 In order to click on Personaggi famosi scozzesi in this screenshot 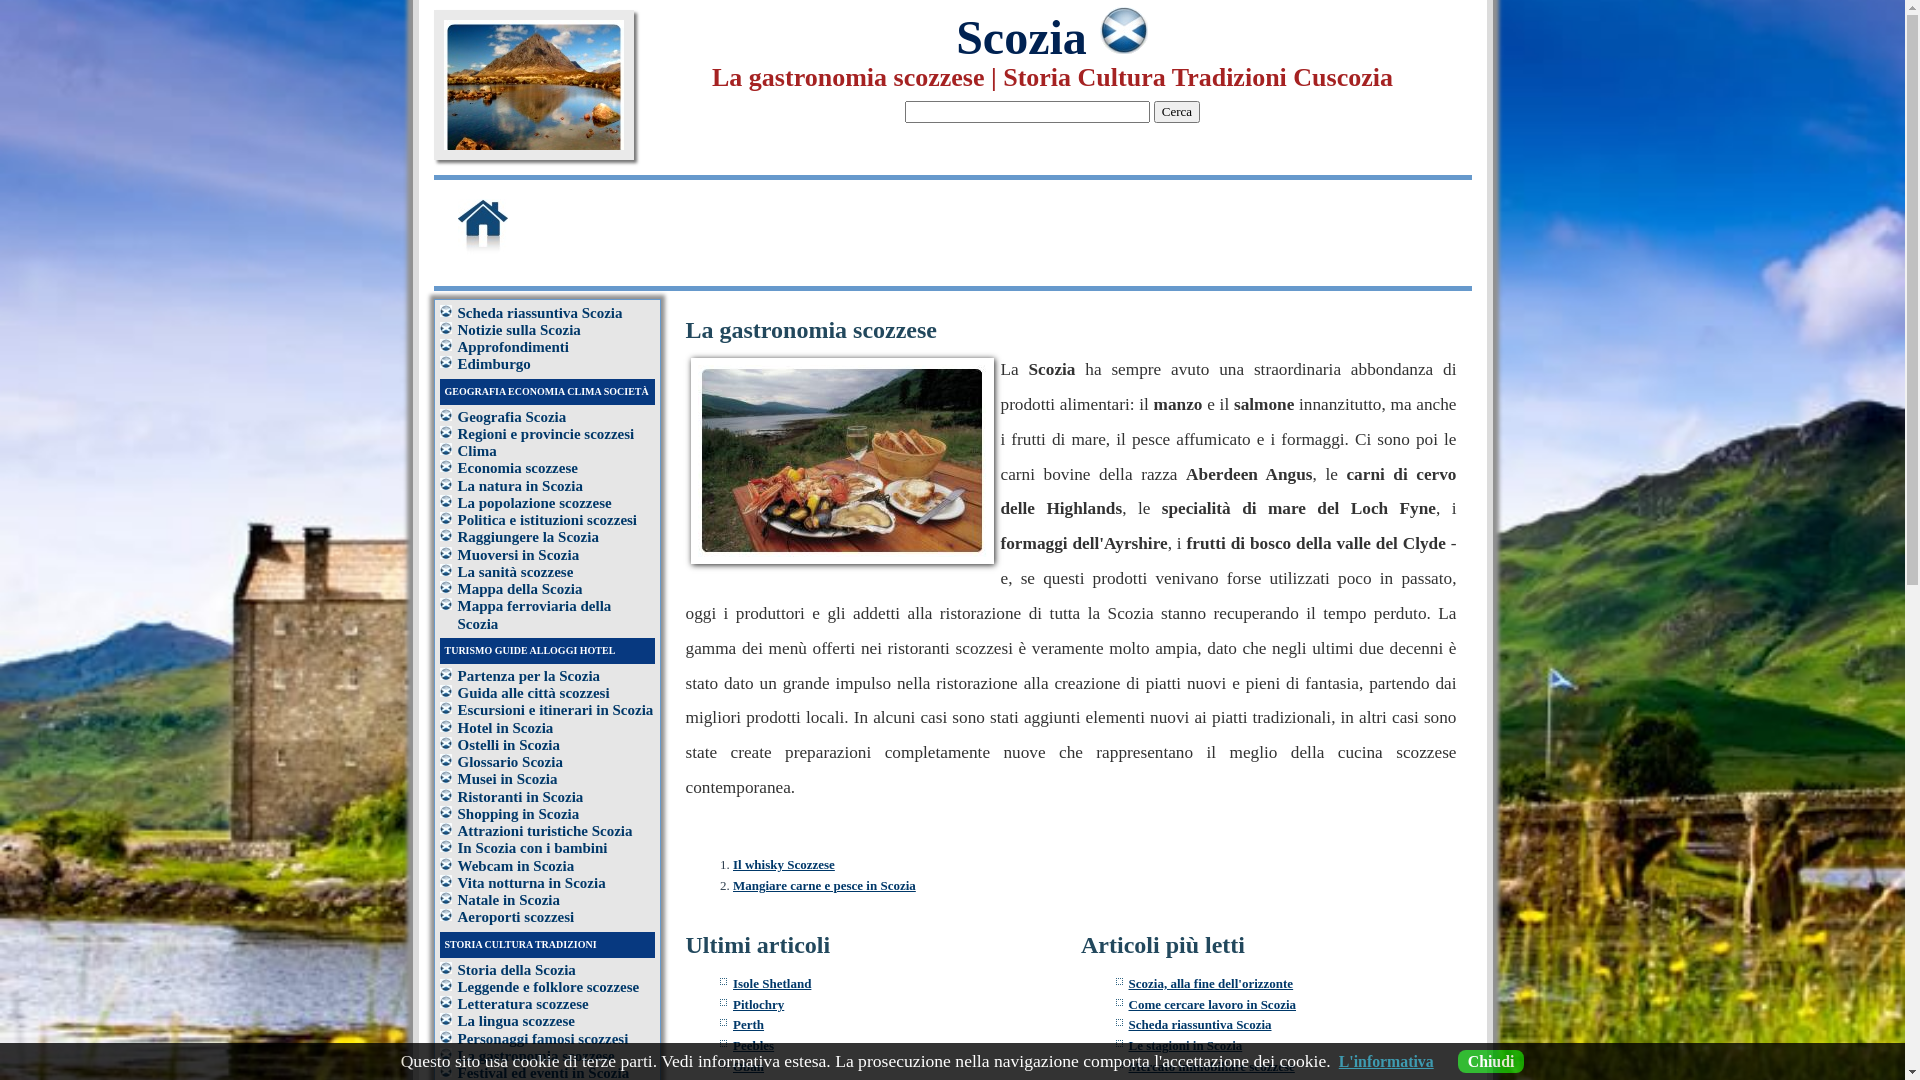, I will do `click(544, 1038)`.